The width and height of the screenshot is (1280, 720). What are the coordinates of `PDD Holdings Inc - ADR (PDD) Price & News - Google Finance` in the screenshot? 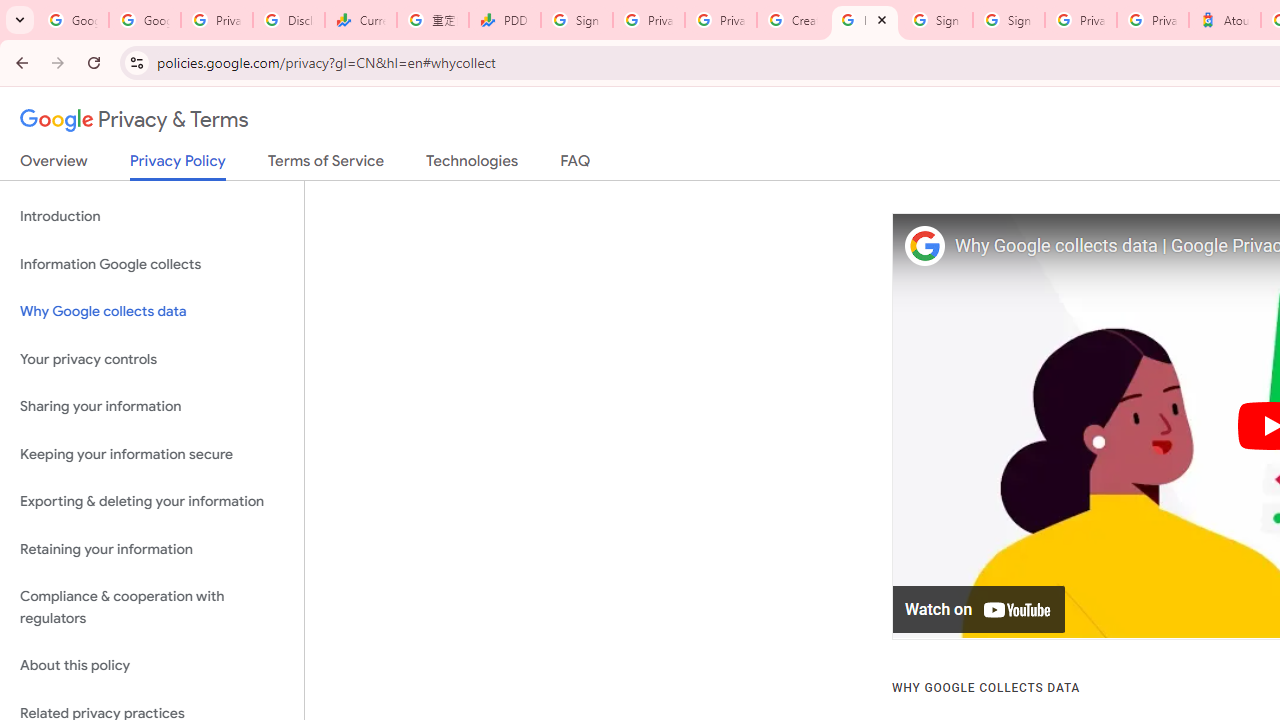 It's located at (504, 20).